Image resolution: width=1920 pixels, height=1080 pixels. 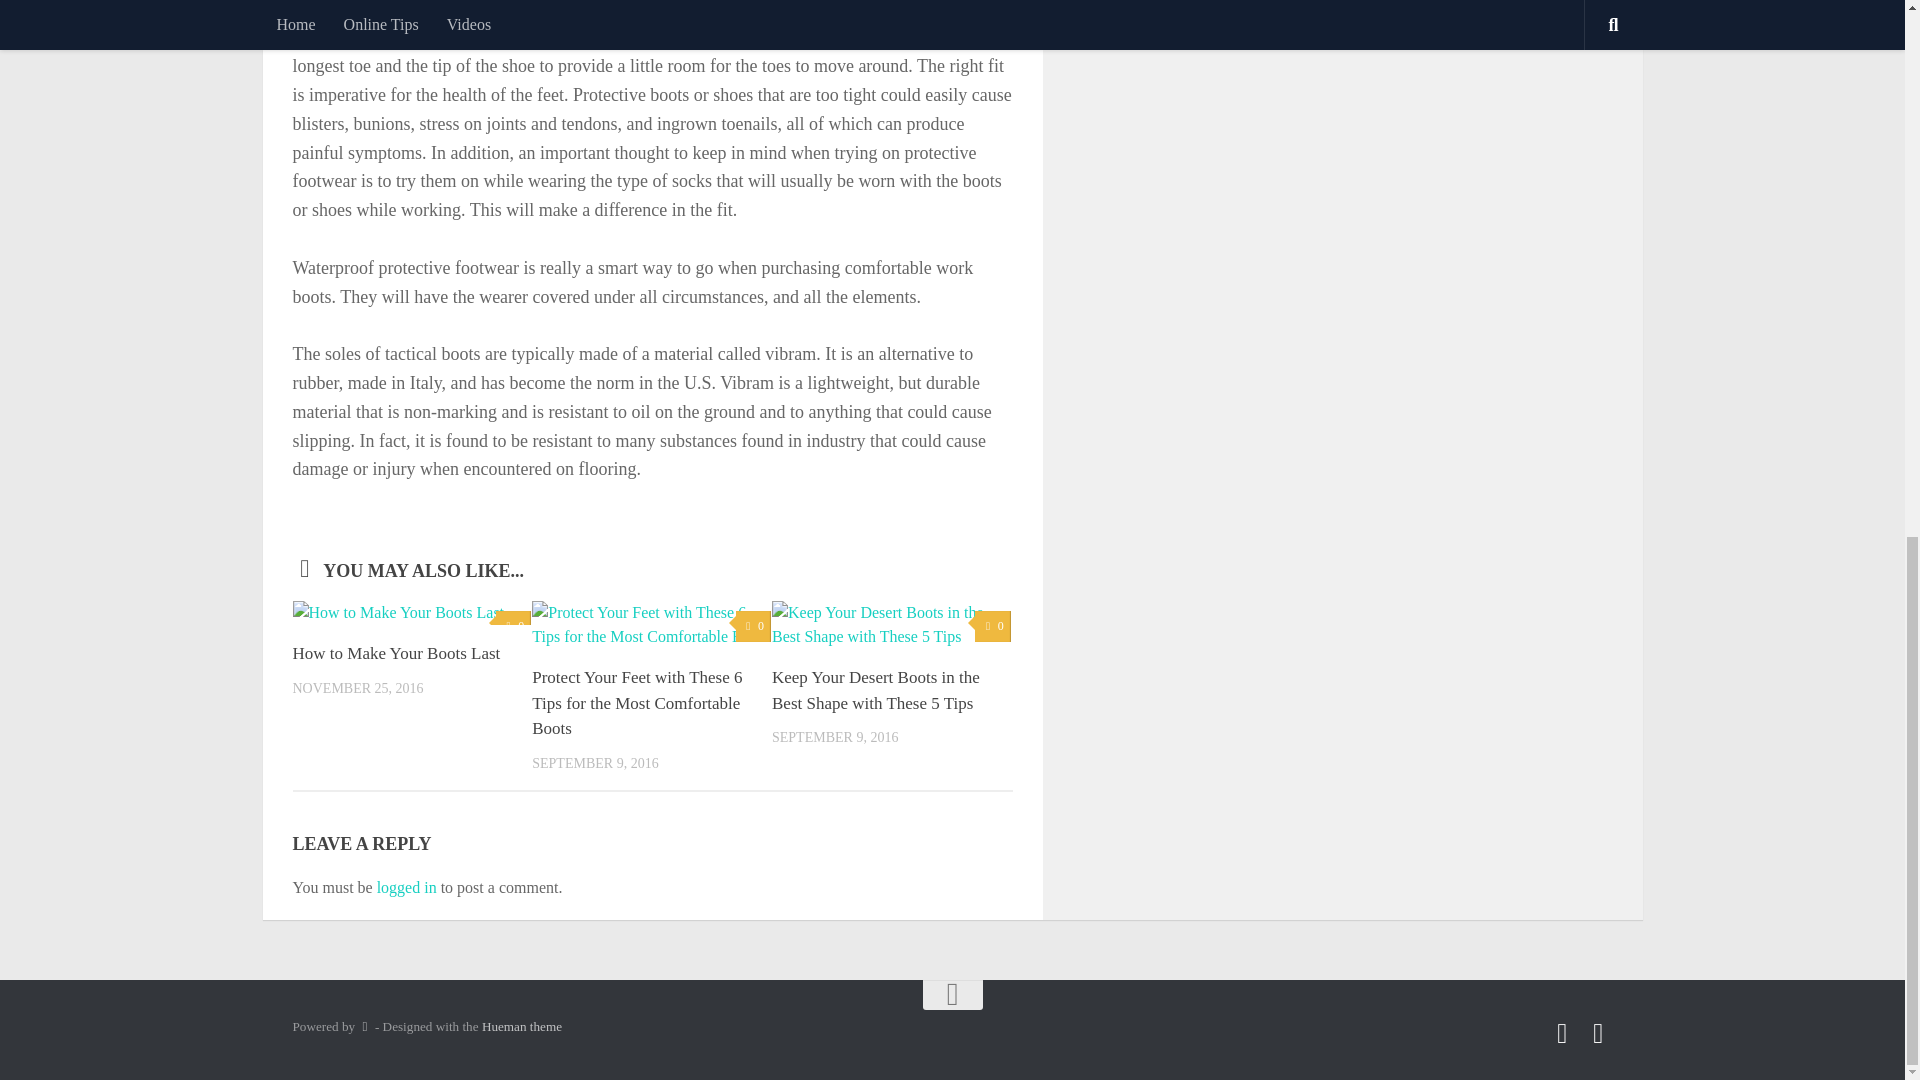 What do you see at coordinates (513, 626) in the screenshot?
I see `0` at bounding box center [513, 626].